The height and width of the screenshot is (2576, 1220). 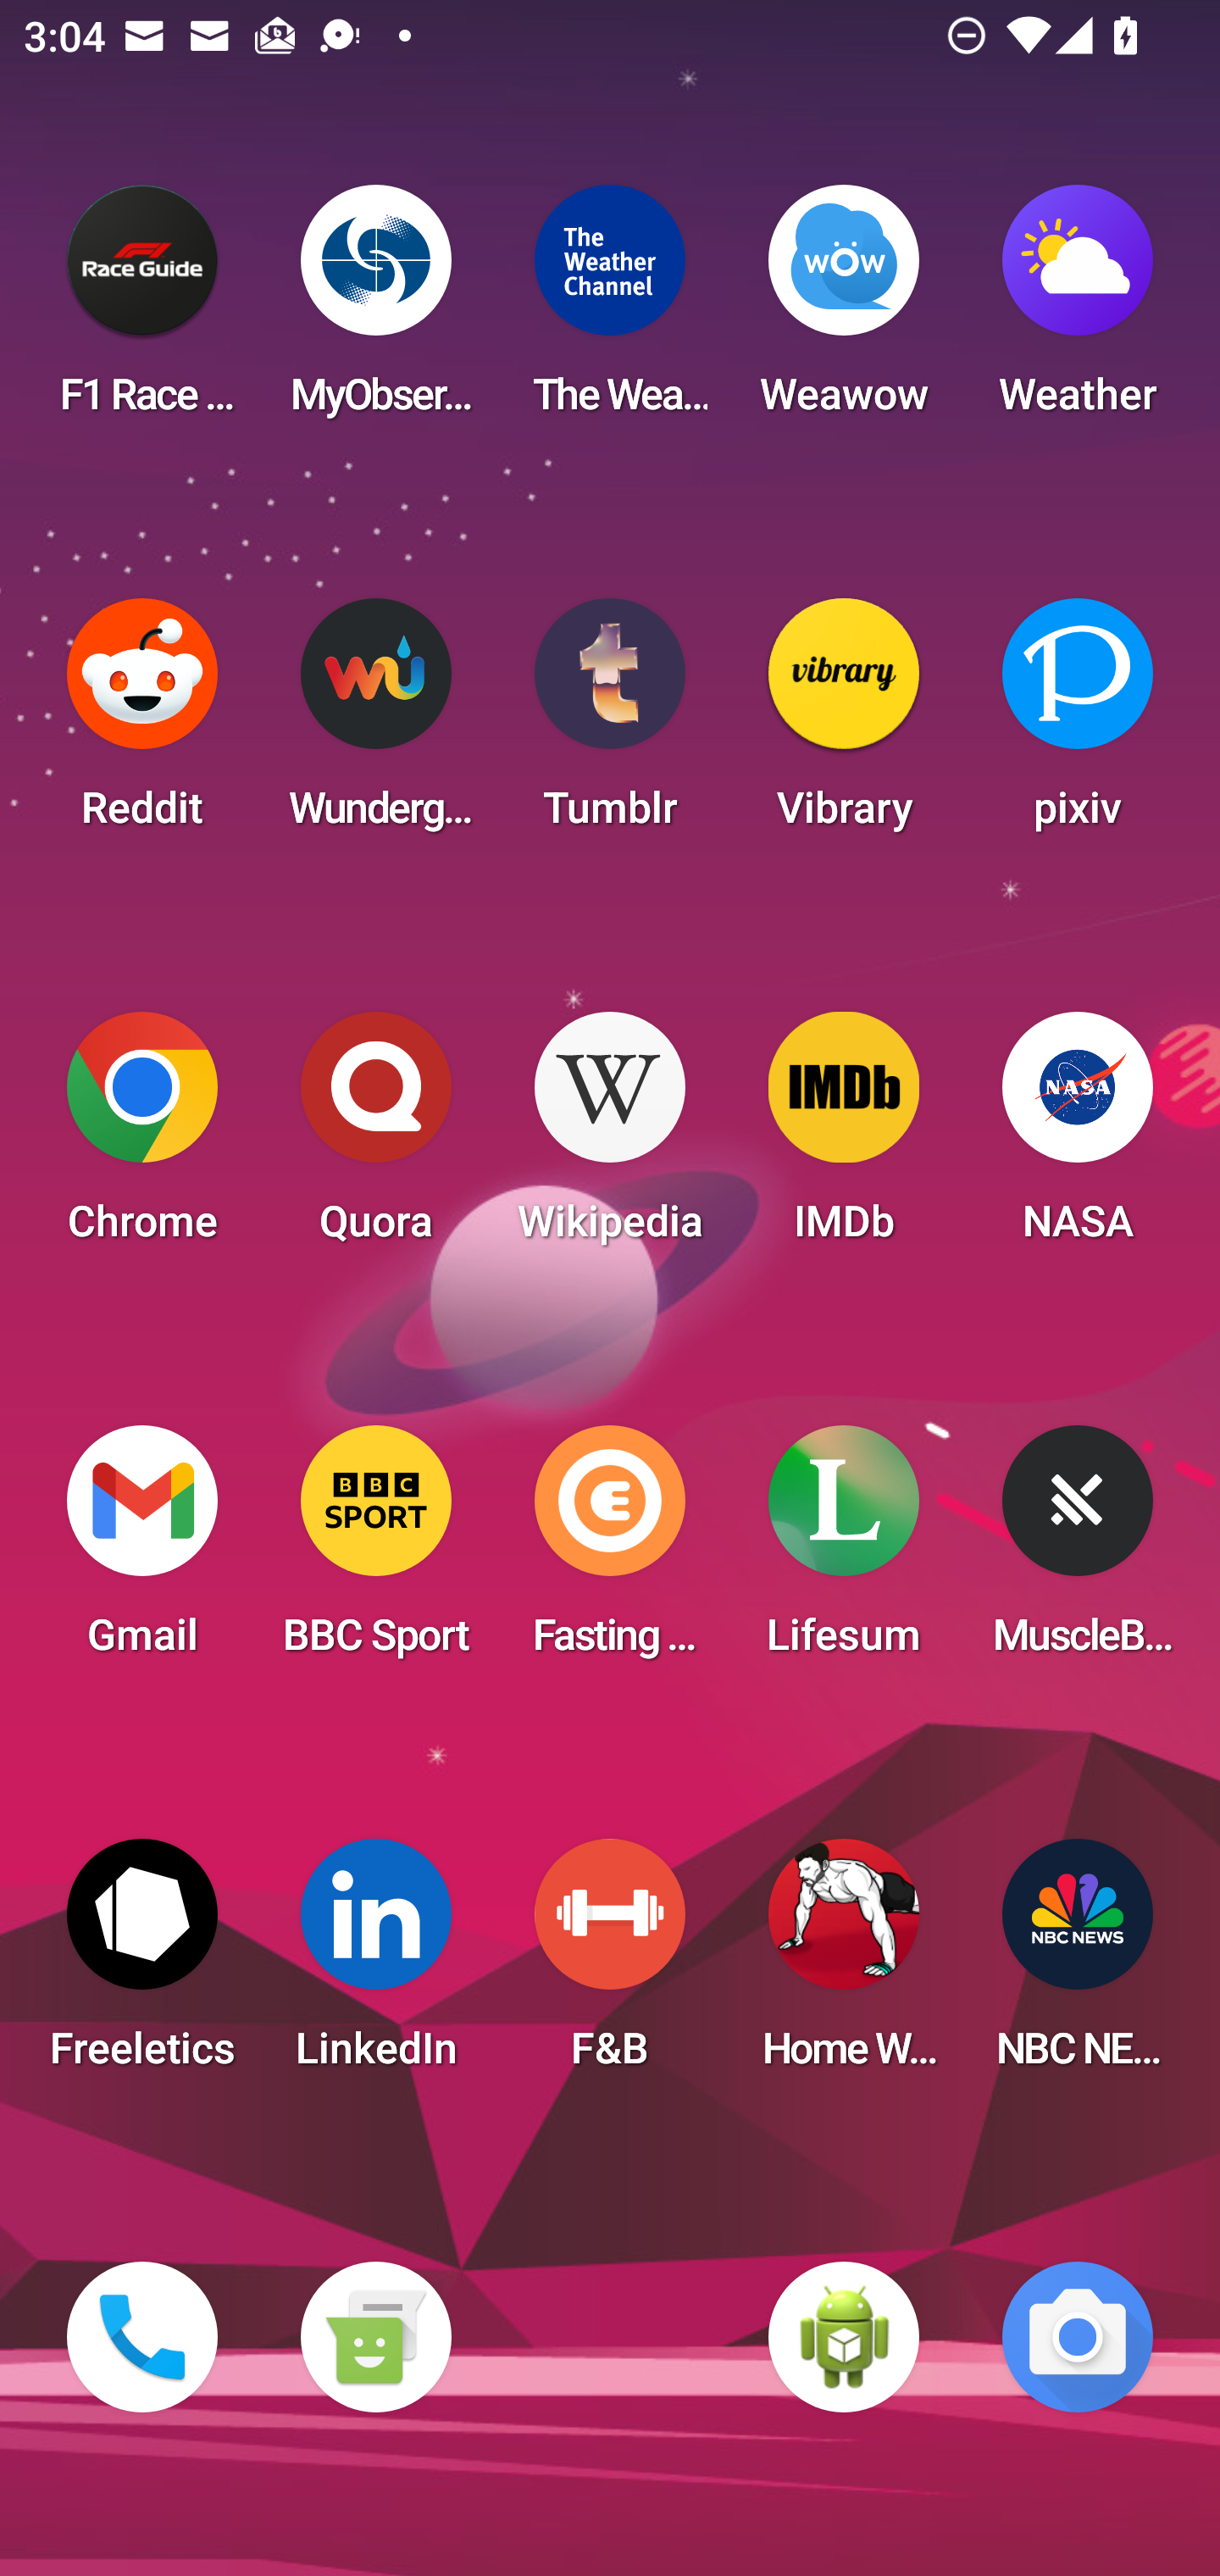 What do you see at coordinates (844, 1964) in the screenshot?
I see `Home Workout` at bounding box center [844, 1964].